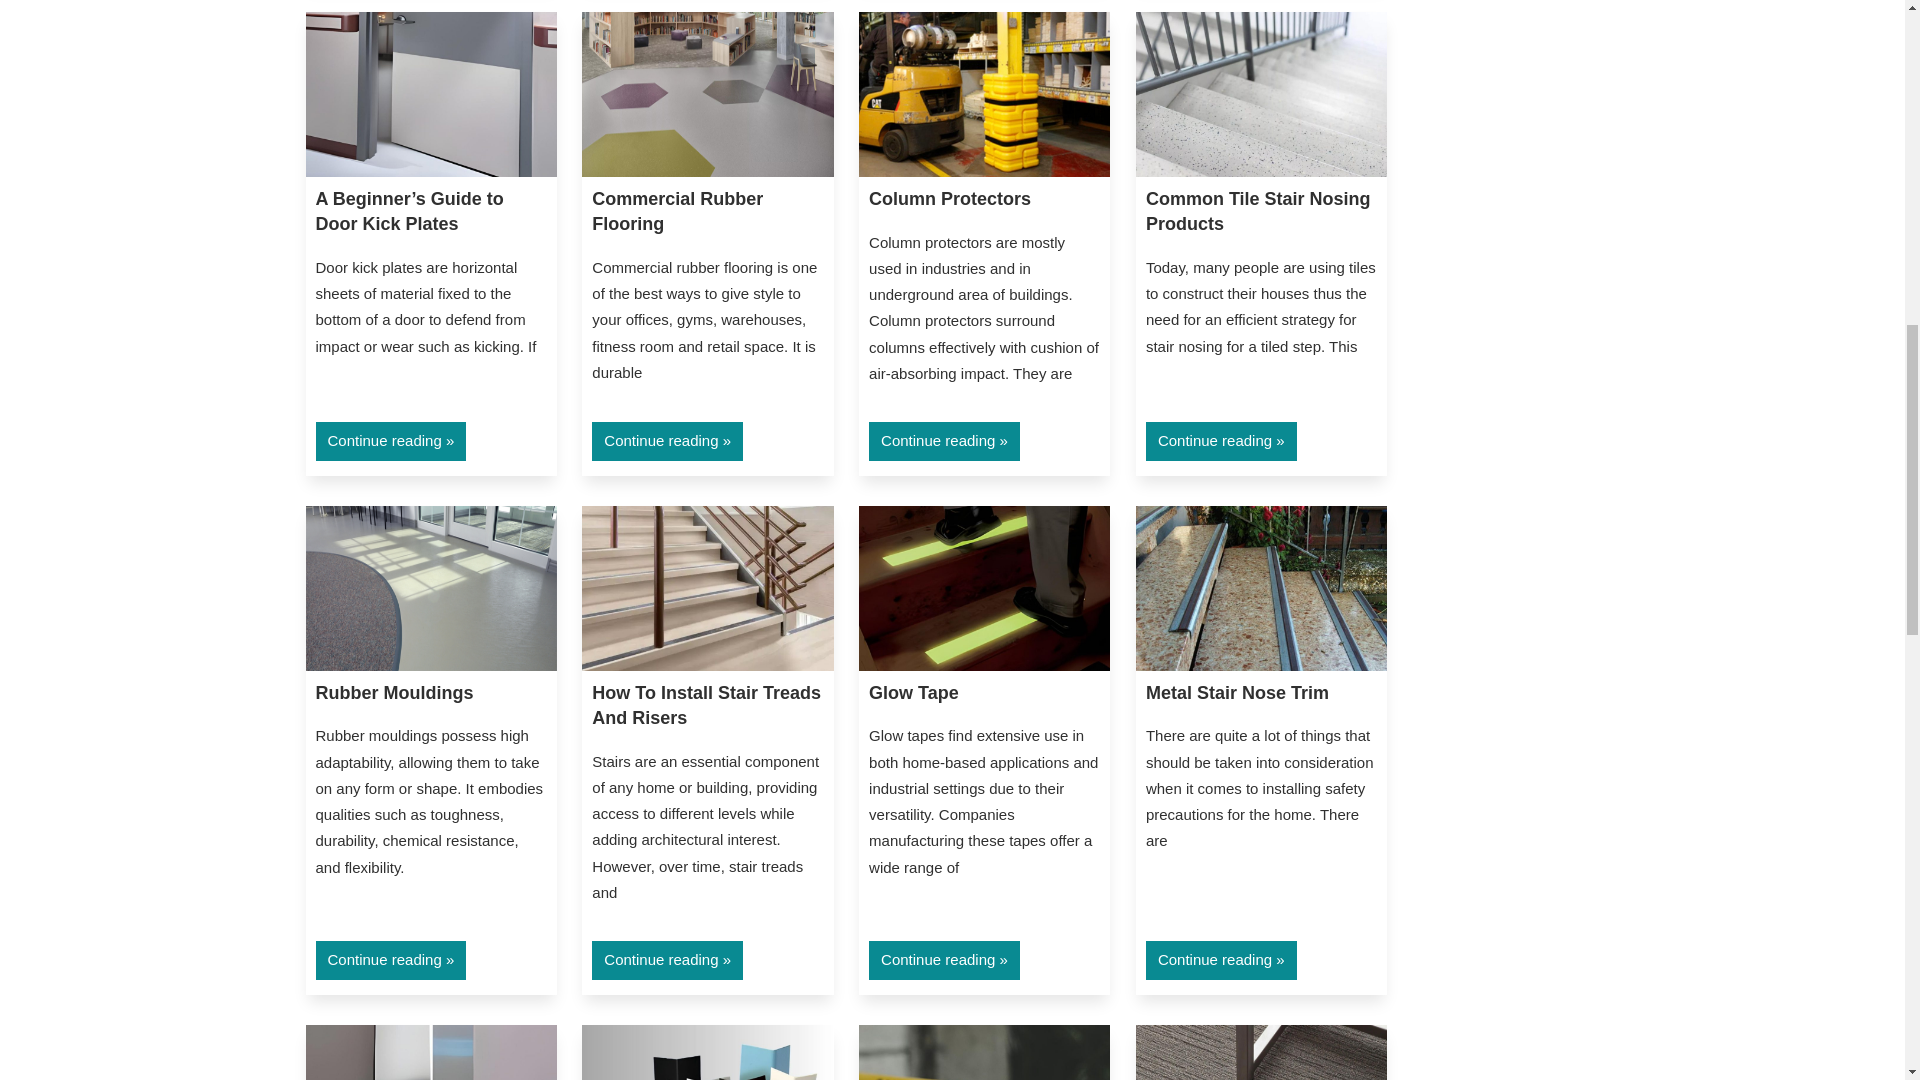  What do you see at coordinates (676, 212) in the screenshot?
I see `Commercial Rubber Flooring` at bounding box center [676, 212].